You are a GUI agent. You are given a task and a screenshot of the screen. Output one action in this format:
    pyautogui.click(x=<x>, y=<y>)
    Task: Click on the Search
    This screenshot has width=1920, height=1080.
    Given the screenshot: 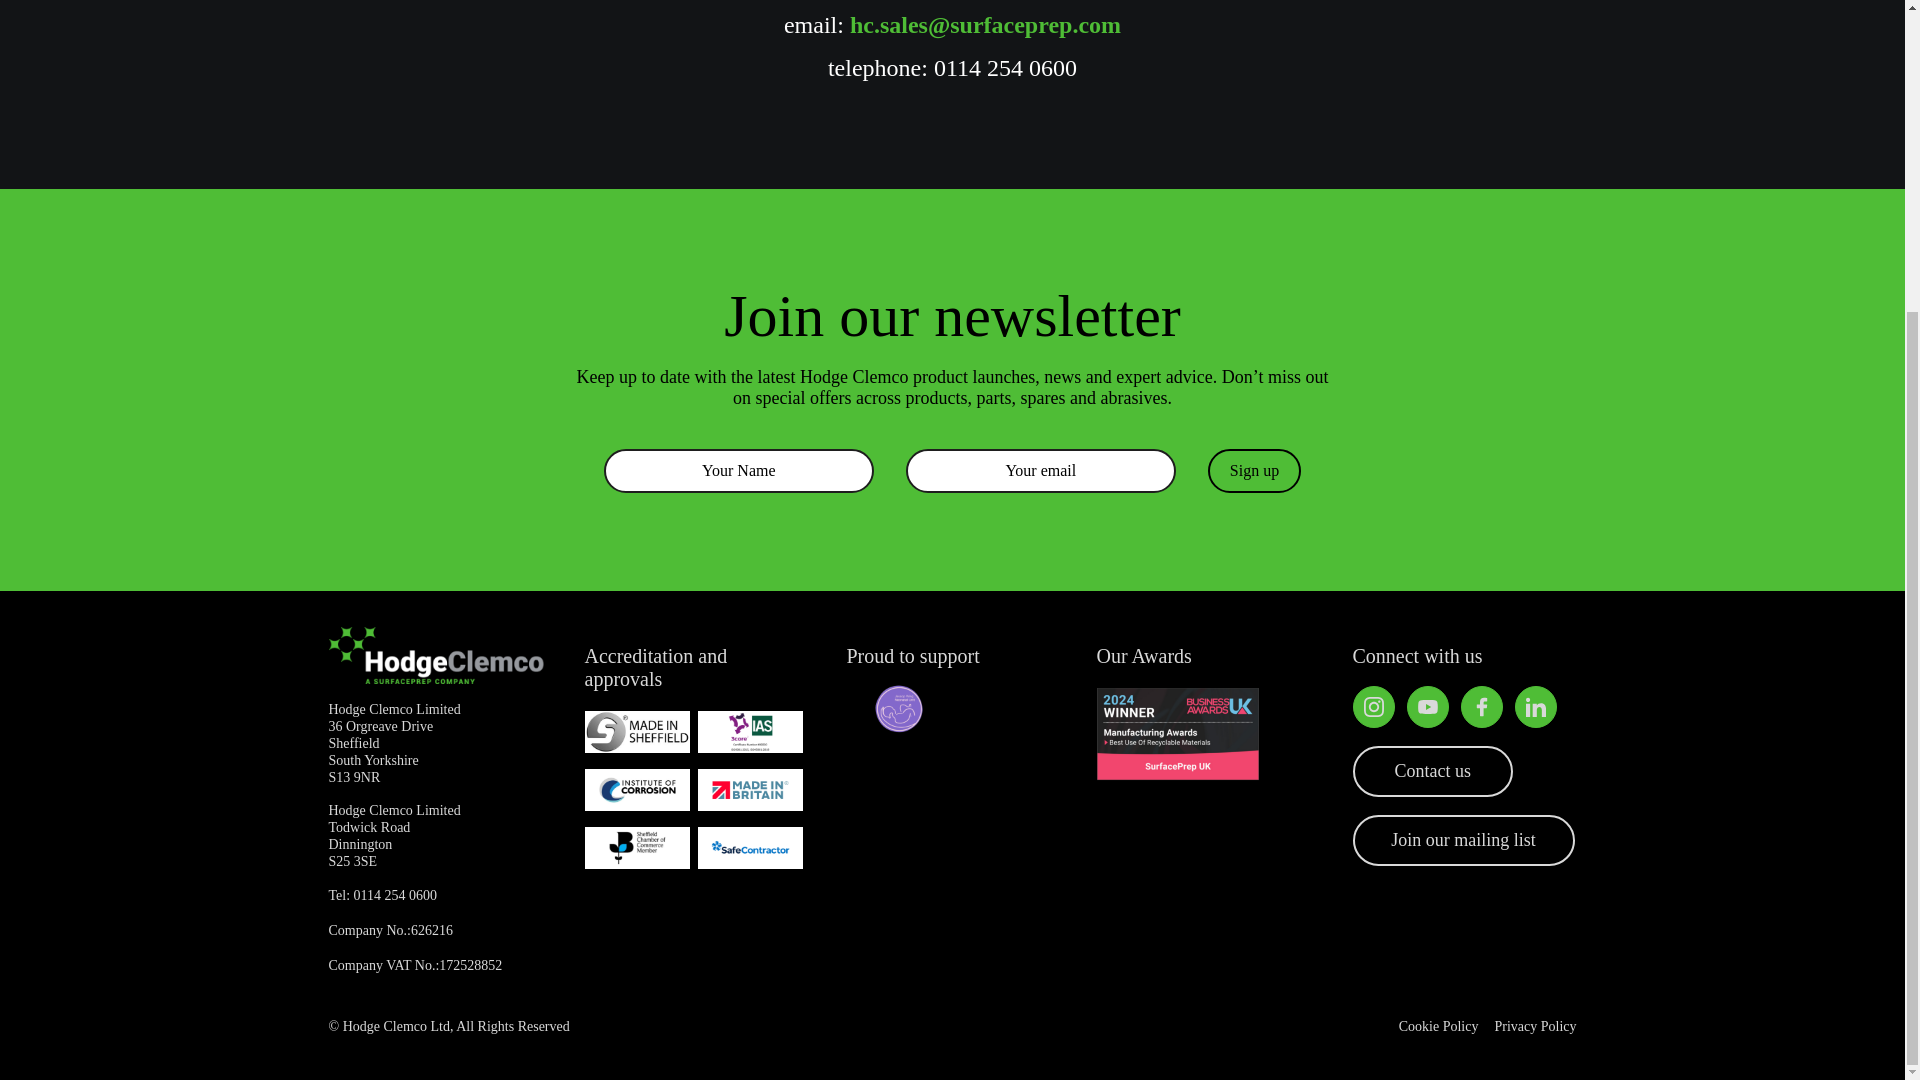 What is the action you would take?
    pyautogui.click(x=1026, y=138)
    